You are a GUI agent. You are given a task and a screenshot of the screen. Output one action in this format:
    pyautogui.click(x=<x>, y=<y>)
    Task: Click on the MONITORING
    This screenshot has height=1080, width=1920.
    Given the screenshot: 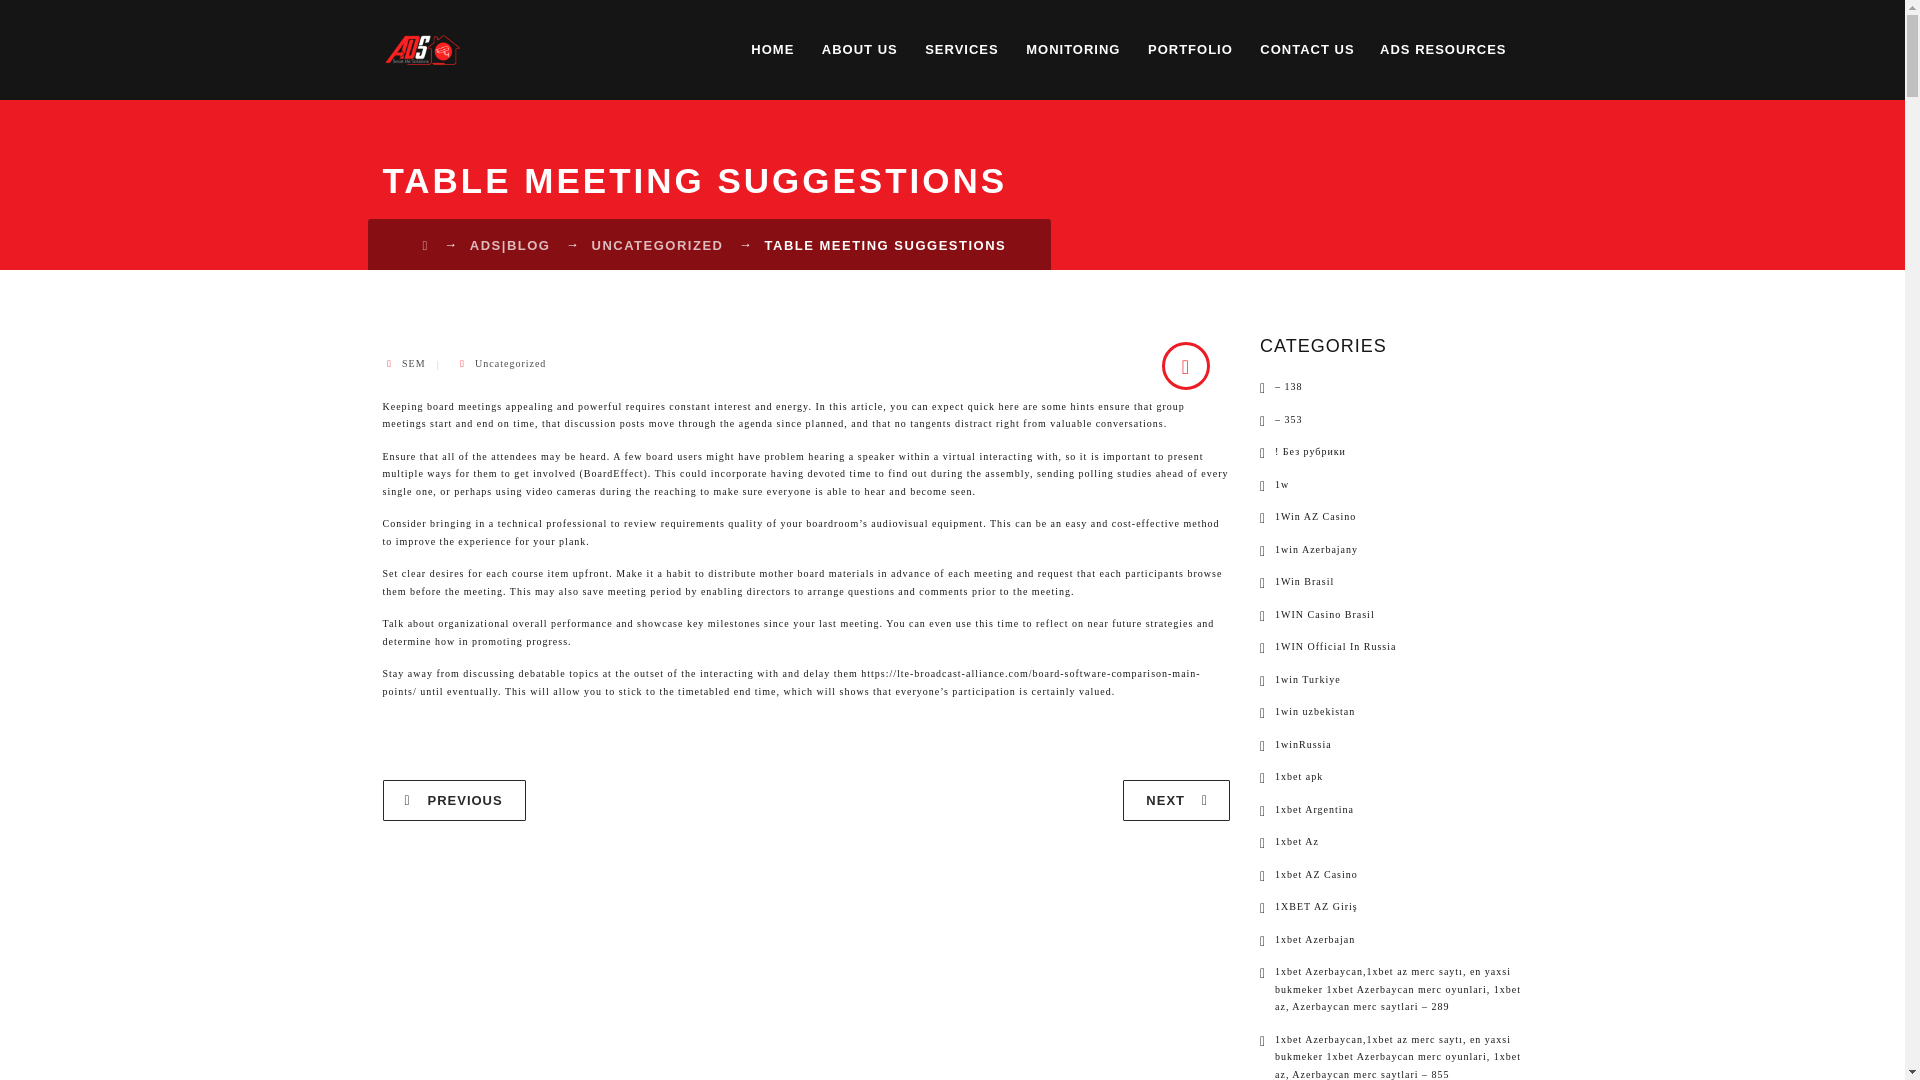 What is the action you would take?
    pyautogui.click(x=1072, y=50)
    